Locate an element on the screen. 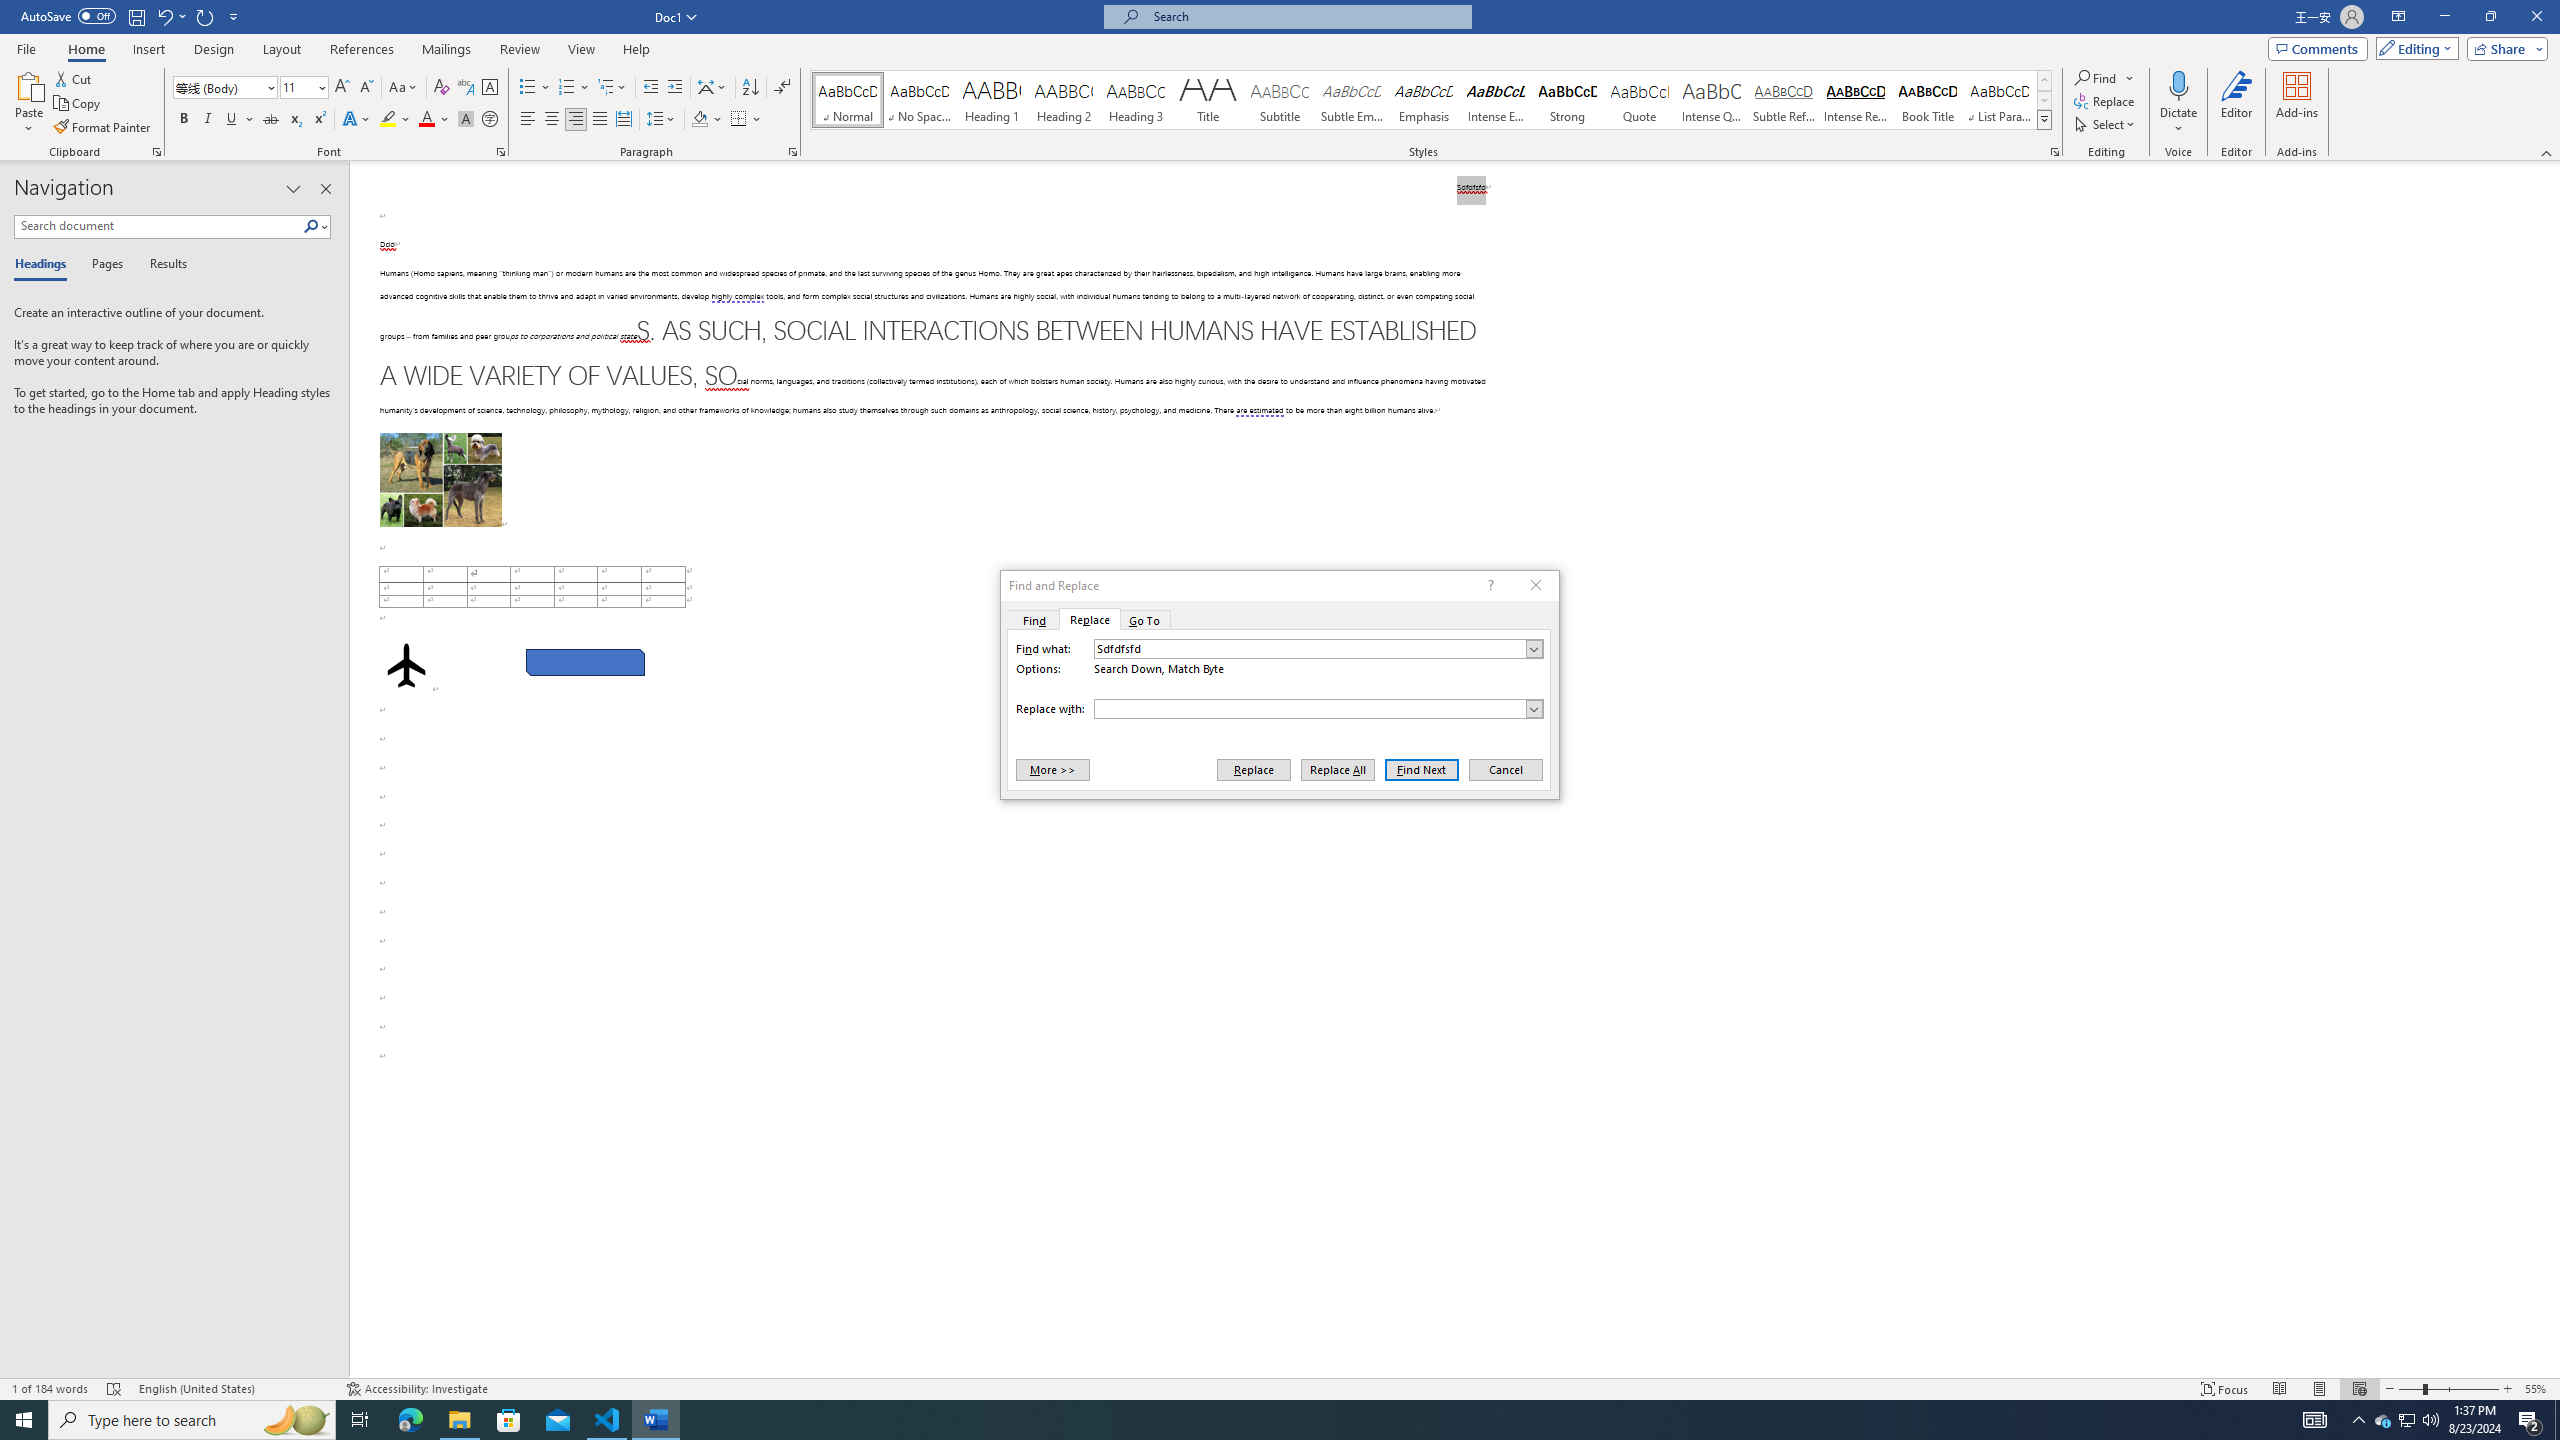 The height and width of the screenshot is (1440, 2560). Font is located at coordinates (226, 88).